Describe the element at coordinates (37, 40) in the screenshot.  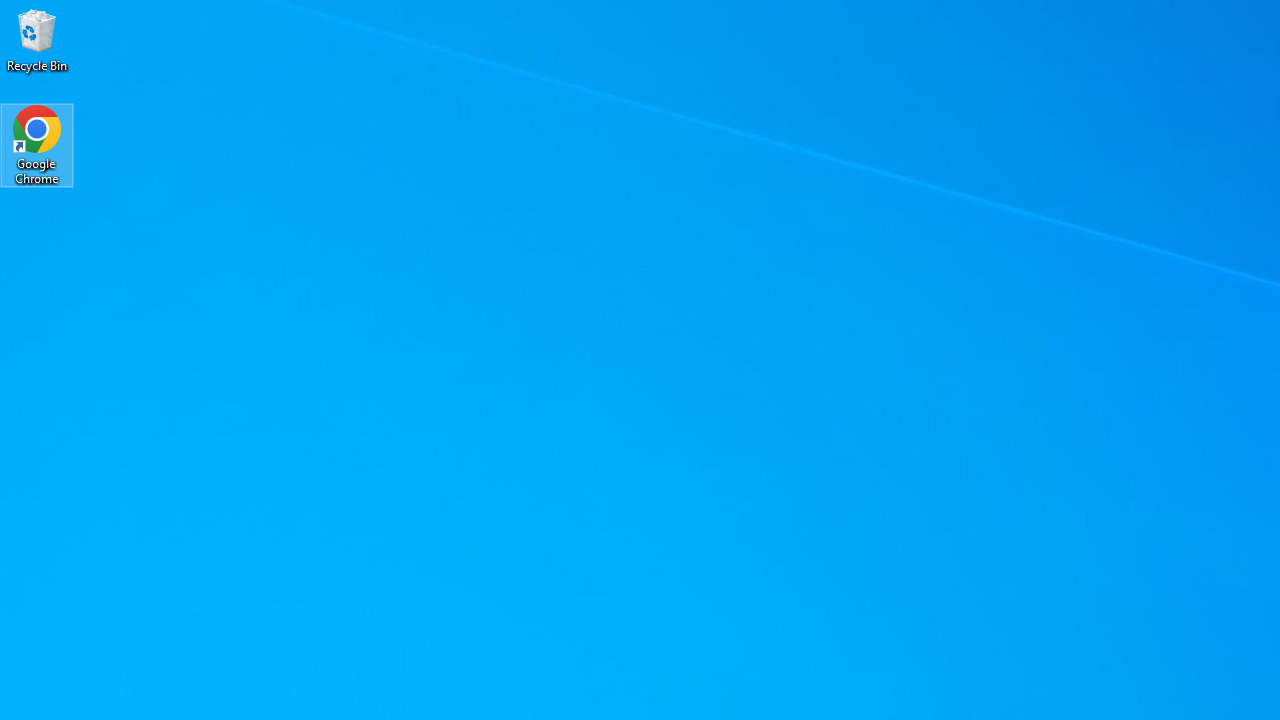
I see `Recycle Bin` at that location.